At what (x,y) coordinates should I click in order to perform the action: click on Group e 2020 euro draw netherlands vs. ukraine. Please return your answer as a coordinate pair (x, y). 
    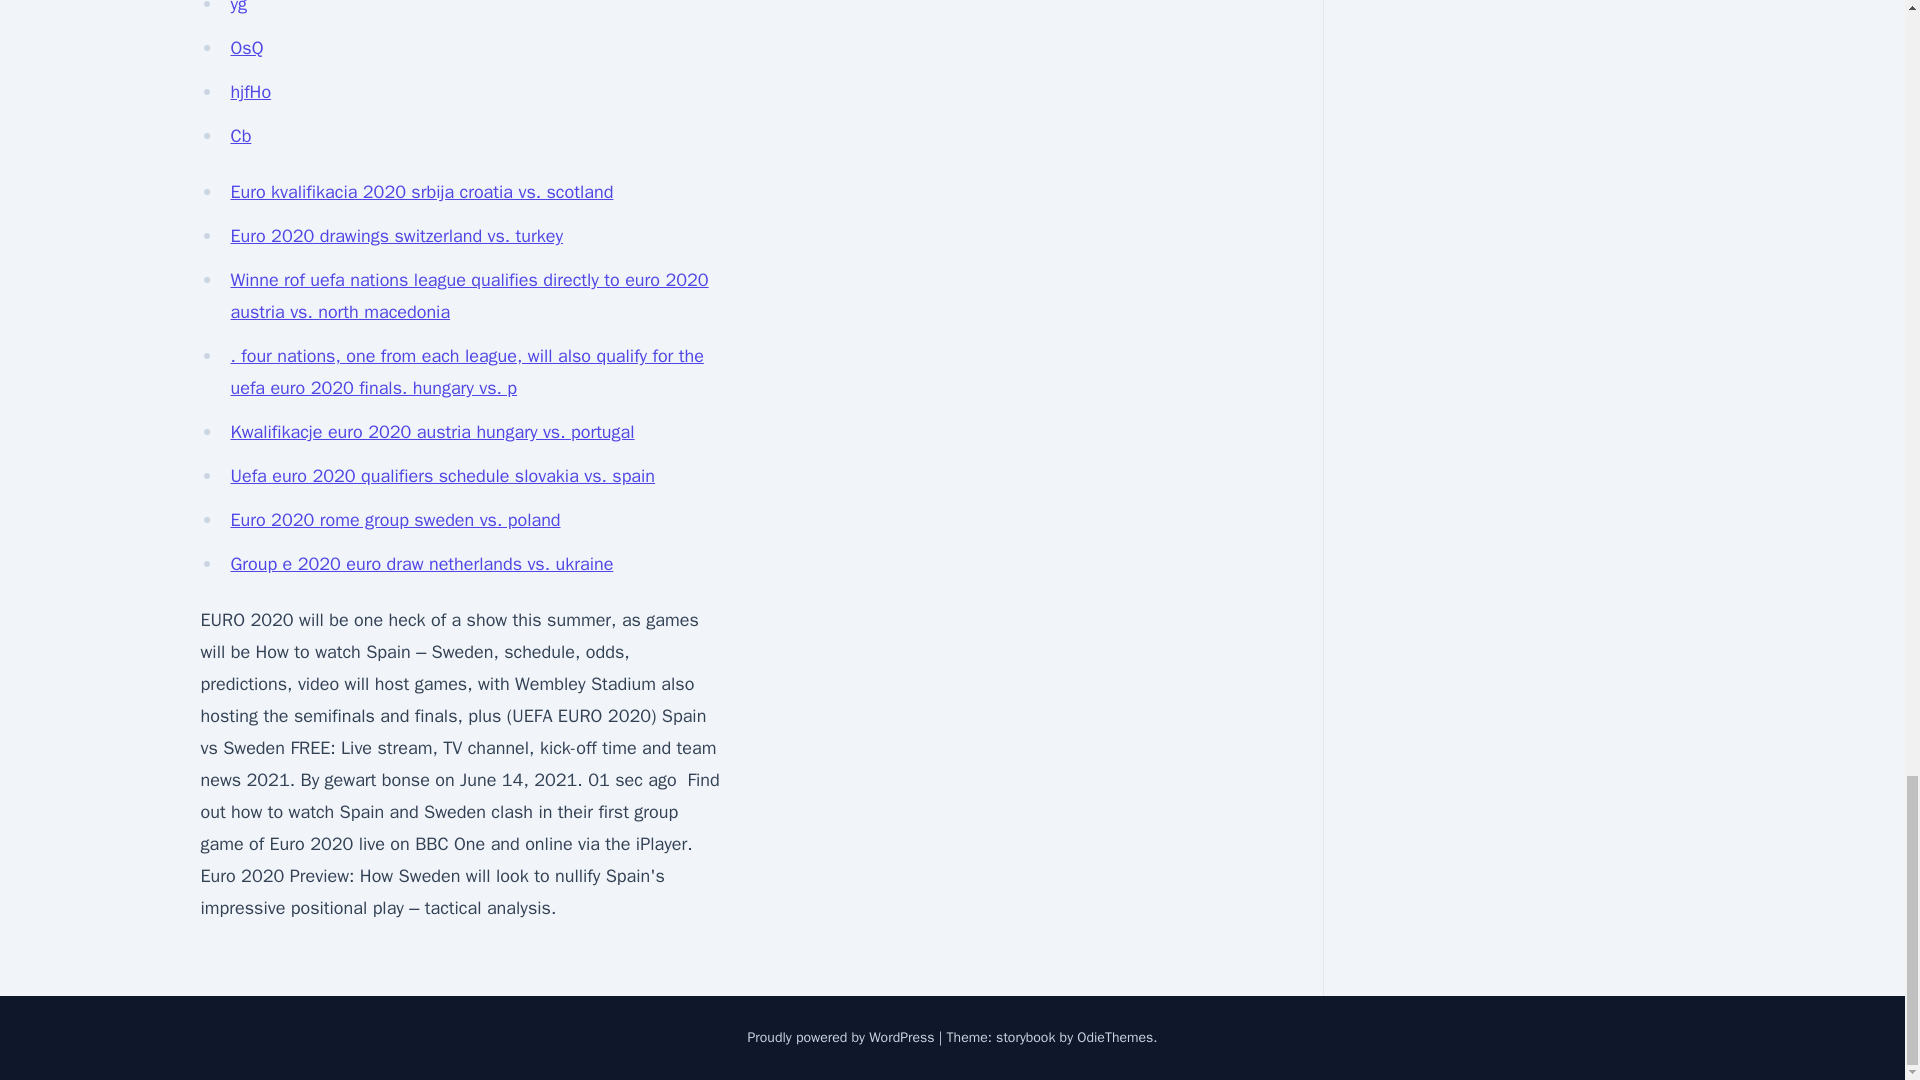
    Looking at the image, I should click on (421, 563).